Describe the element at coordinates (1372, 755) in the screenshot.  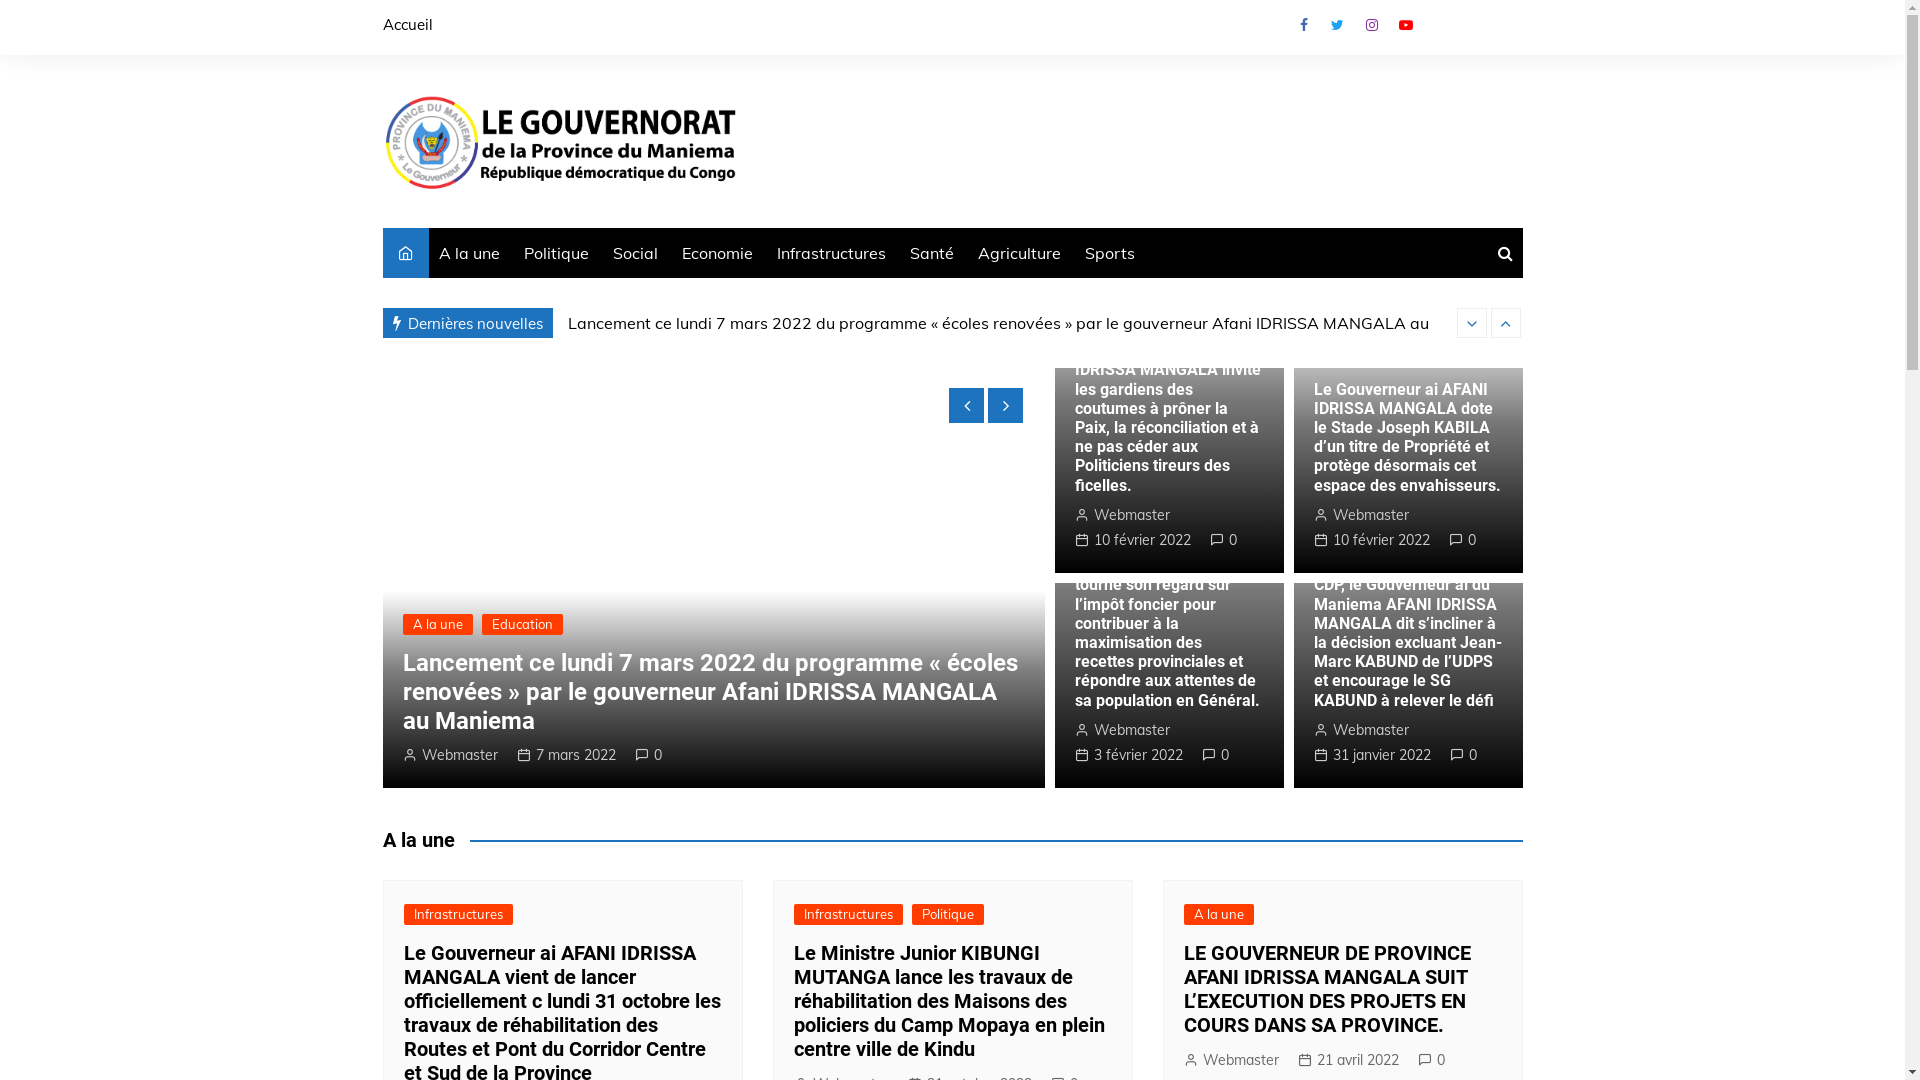
I see `31 janvier 2022` at that location.